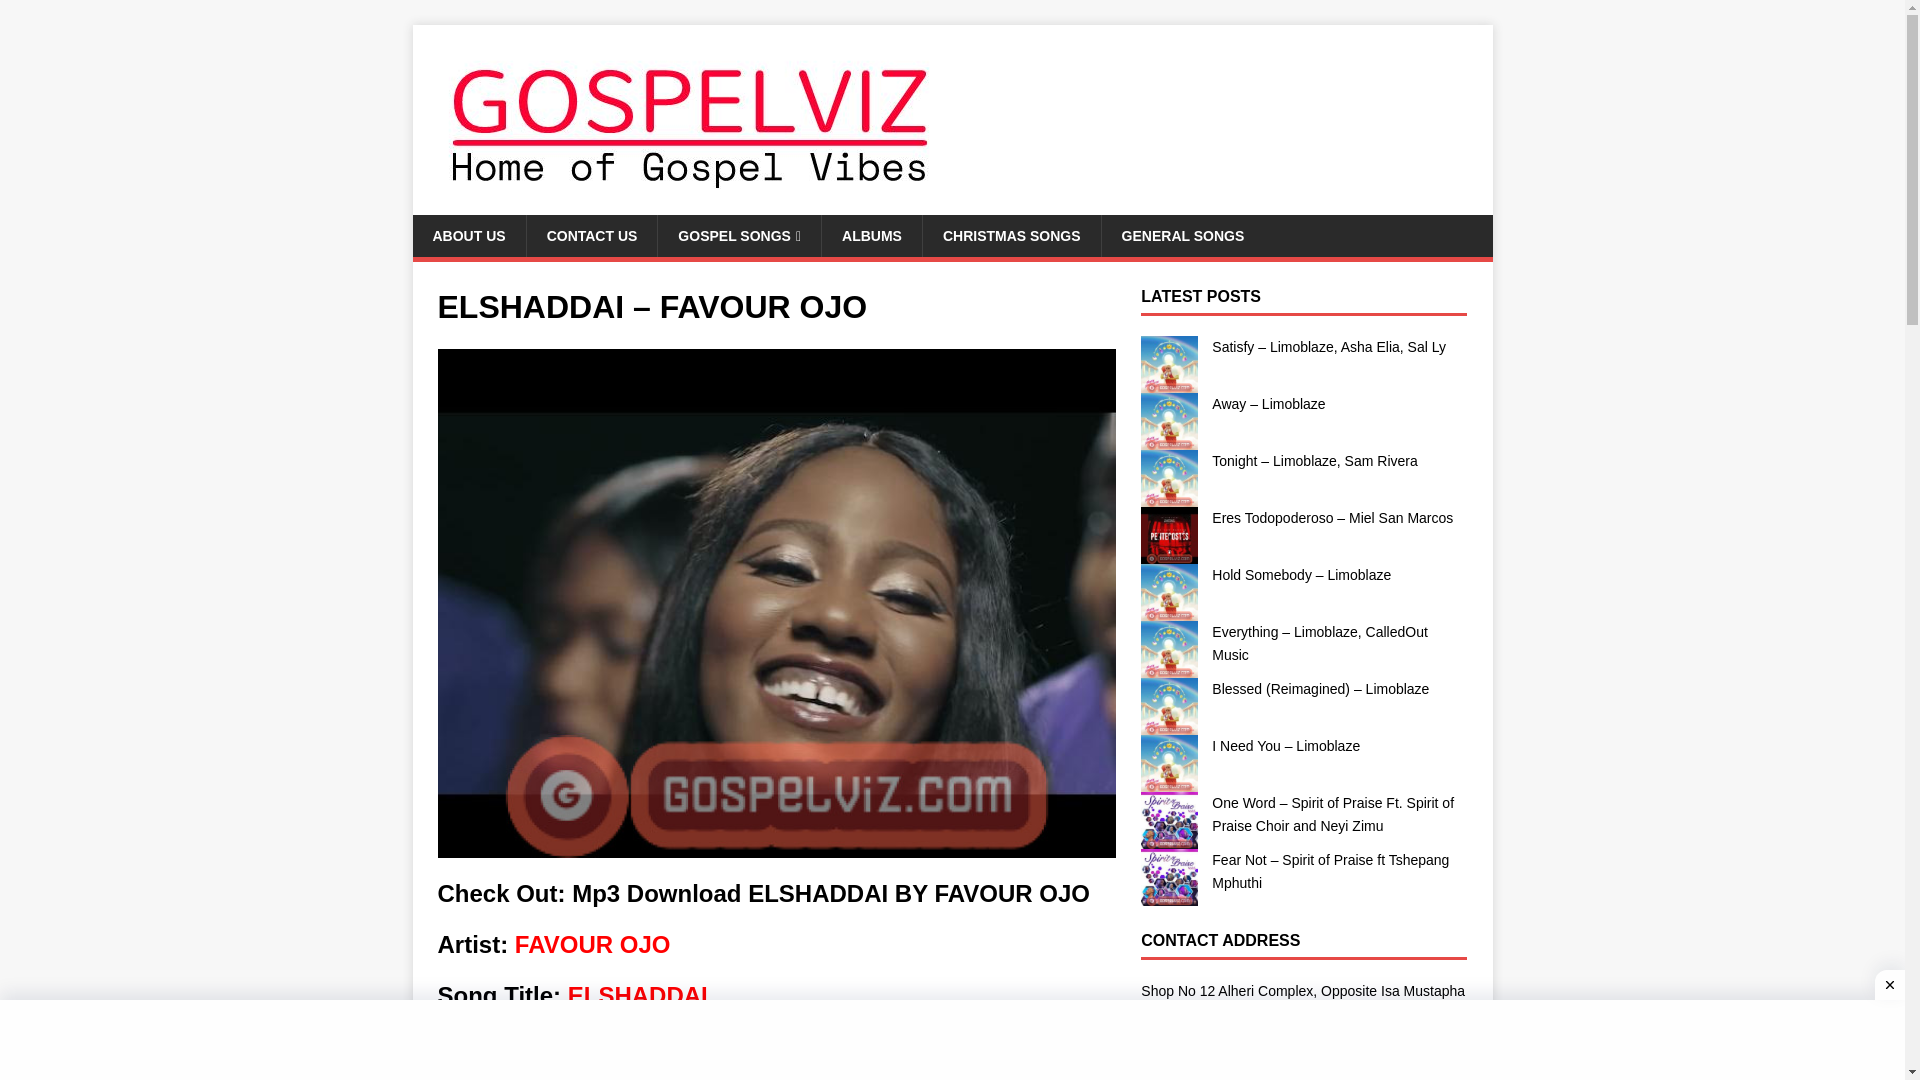 This screenshot has height=1080, width=1920. What do you see at coordinates (1182, 236) in the screenshot?
I see `GENERAL SONGS` at bounding box center [1182, 236].